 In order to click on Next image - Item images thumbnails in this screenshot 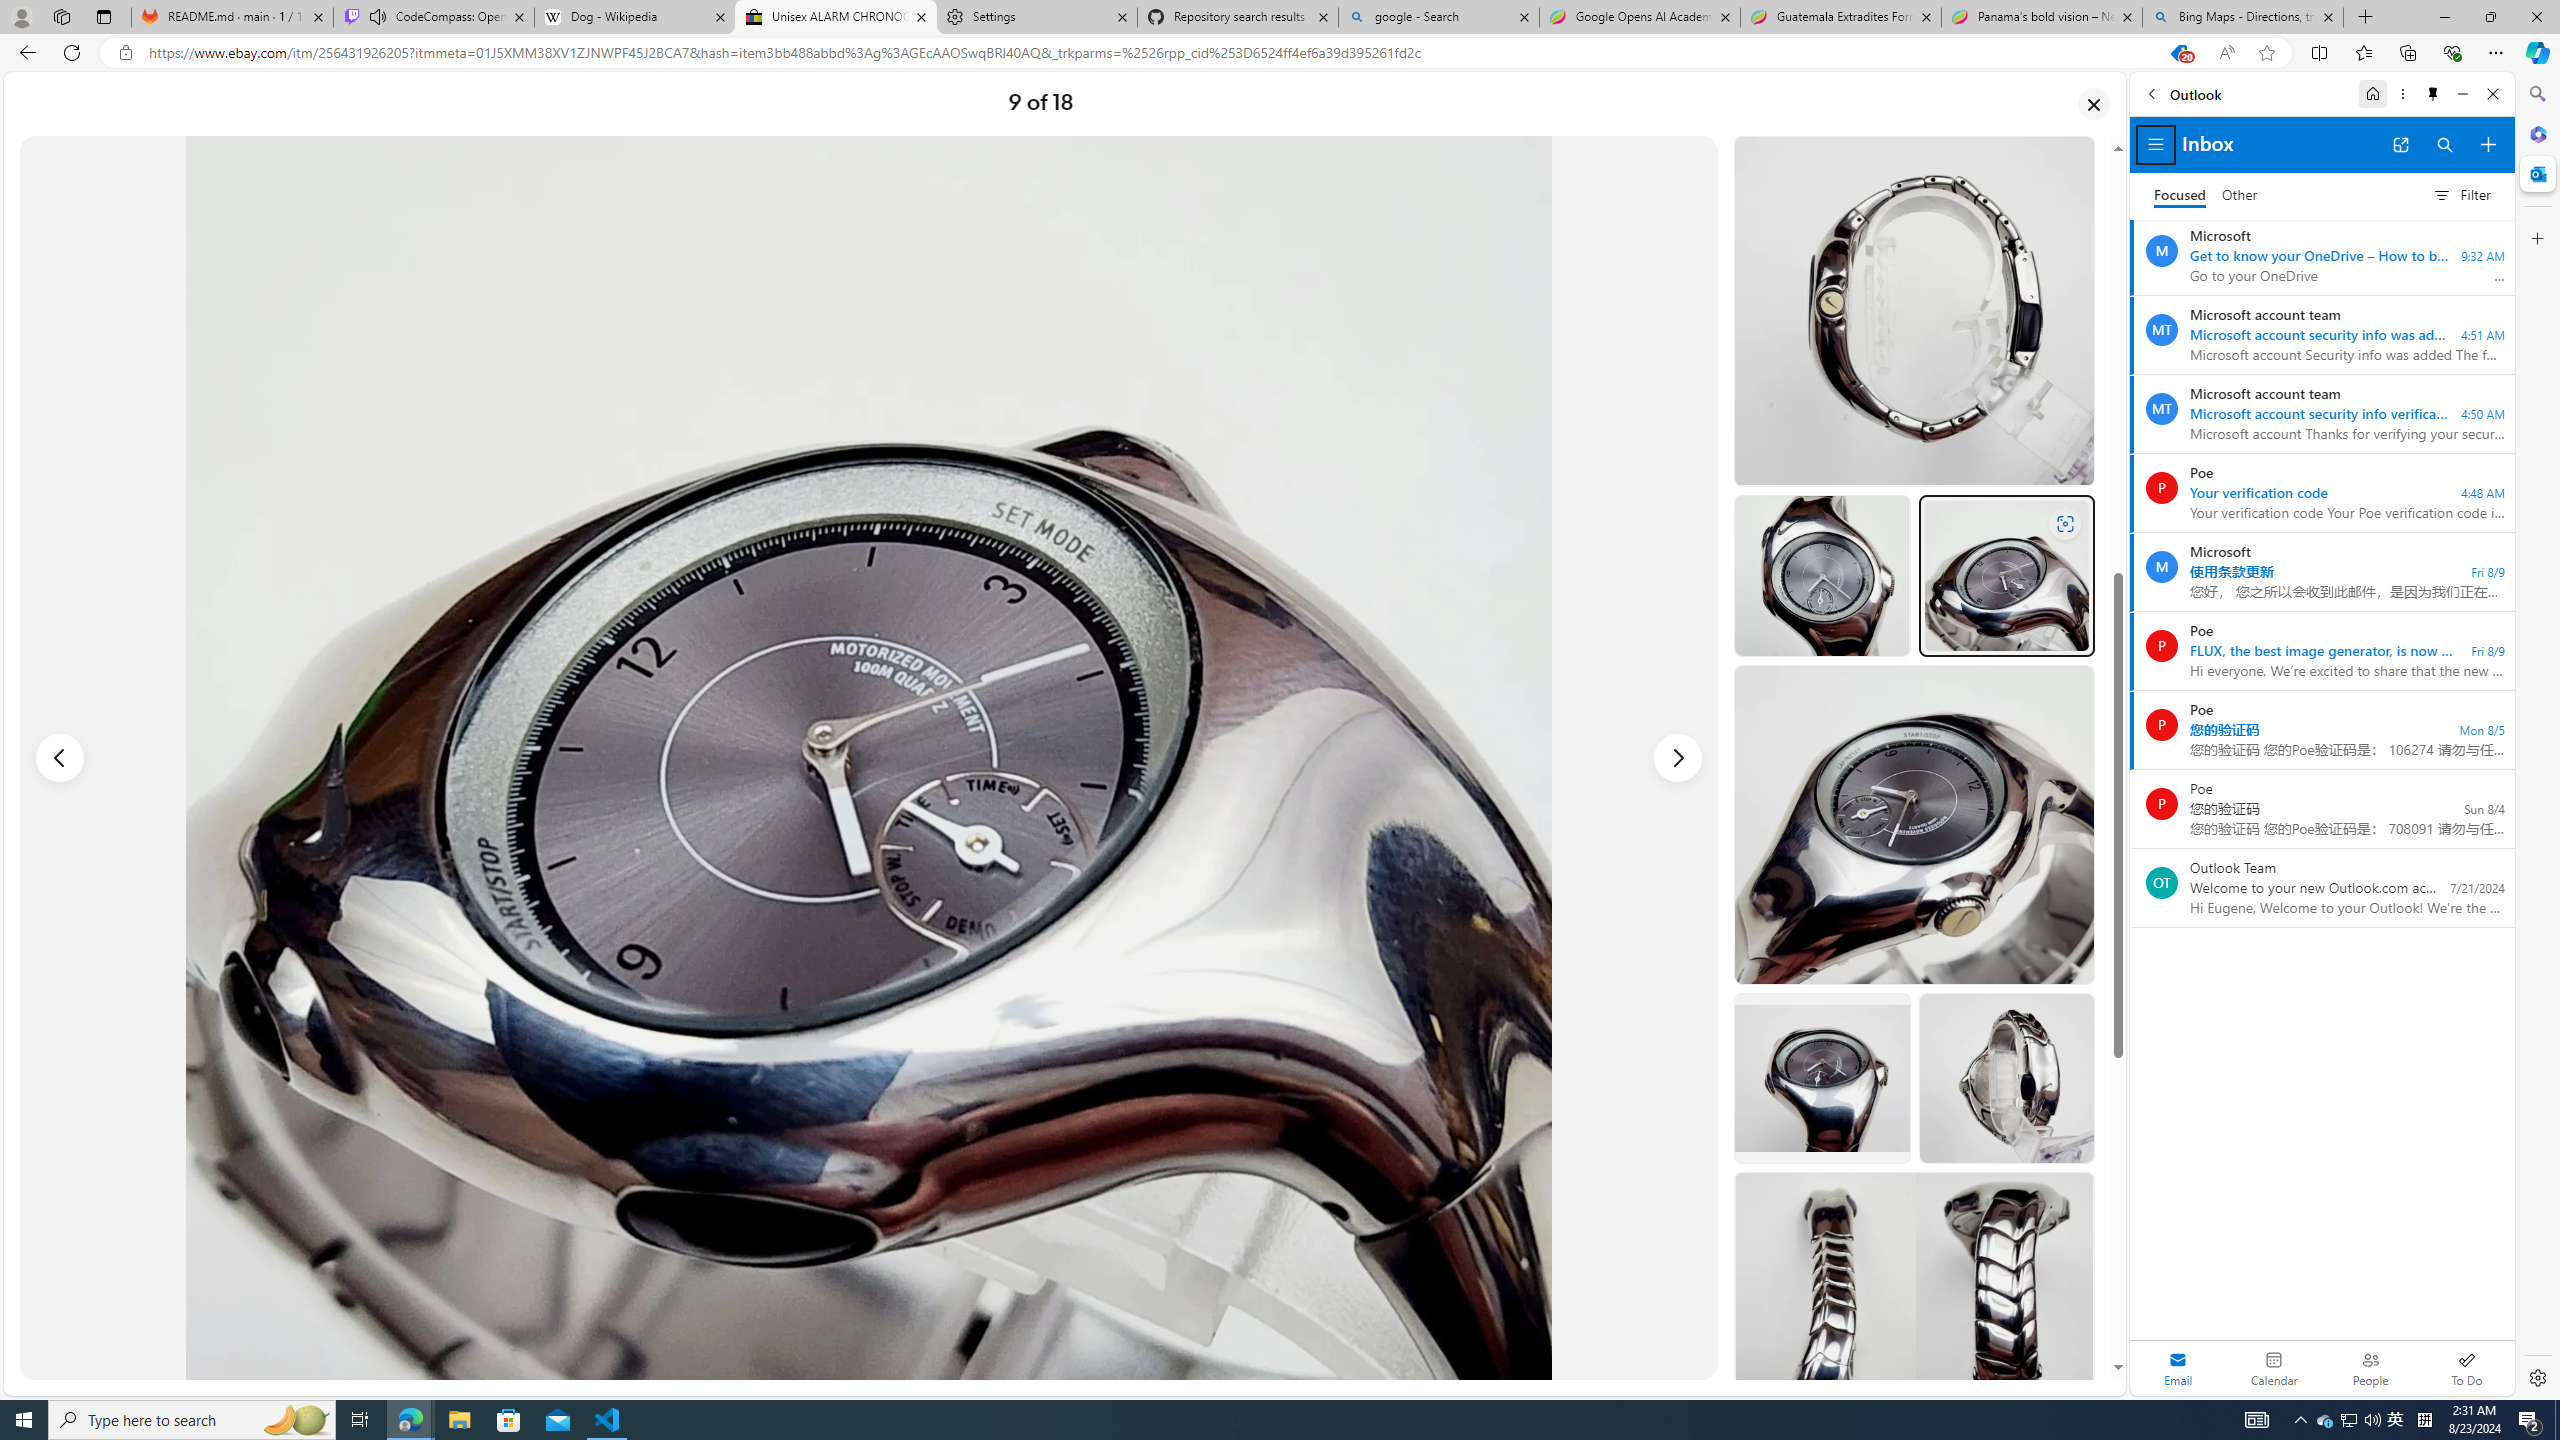, I will do `click(1678, 758)`.